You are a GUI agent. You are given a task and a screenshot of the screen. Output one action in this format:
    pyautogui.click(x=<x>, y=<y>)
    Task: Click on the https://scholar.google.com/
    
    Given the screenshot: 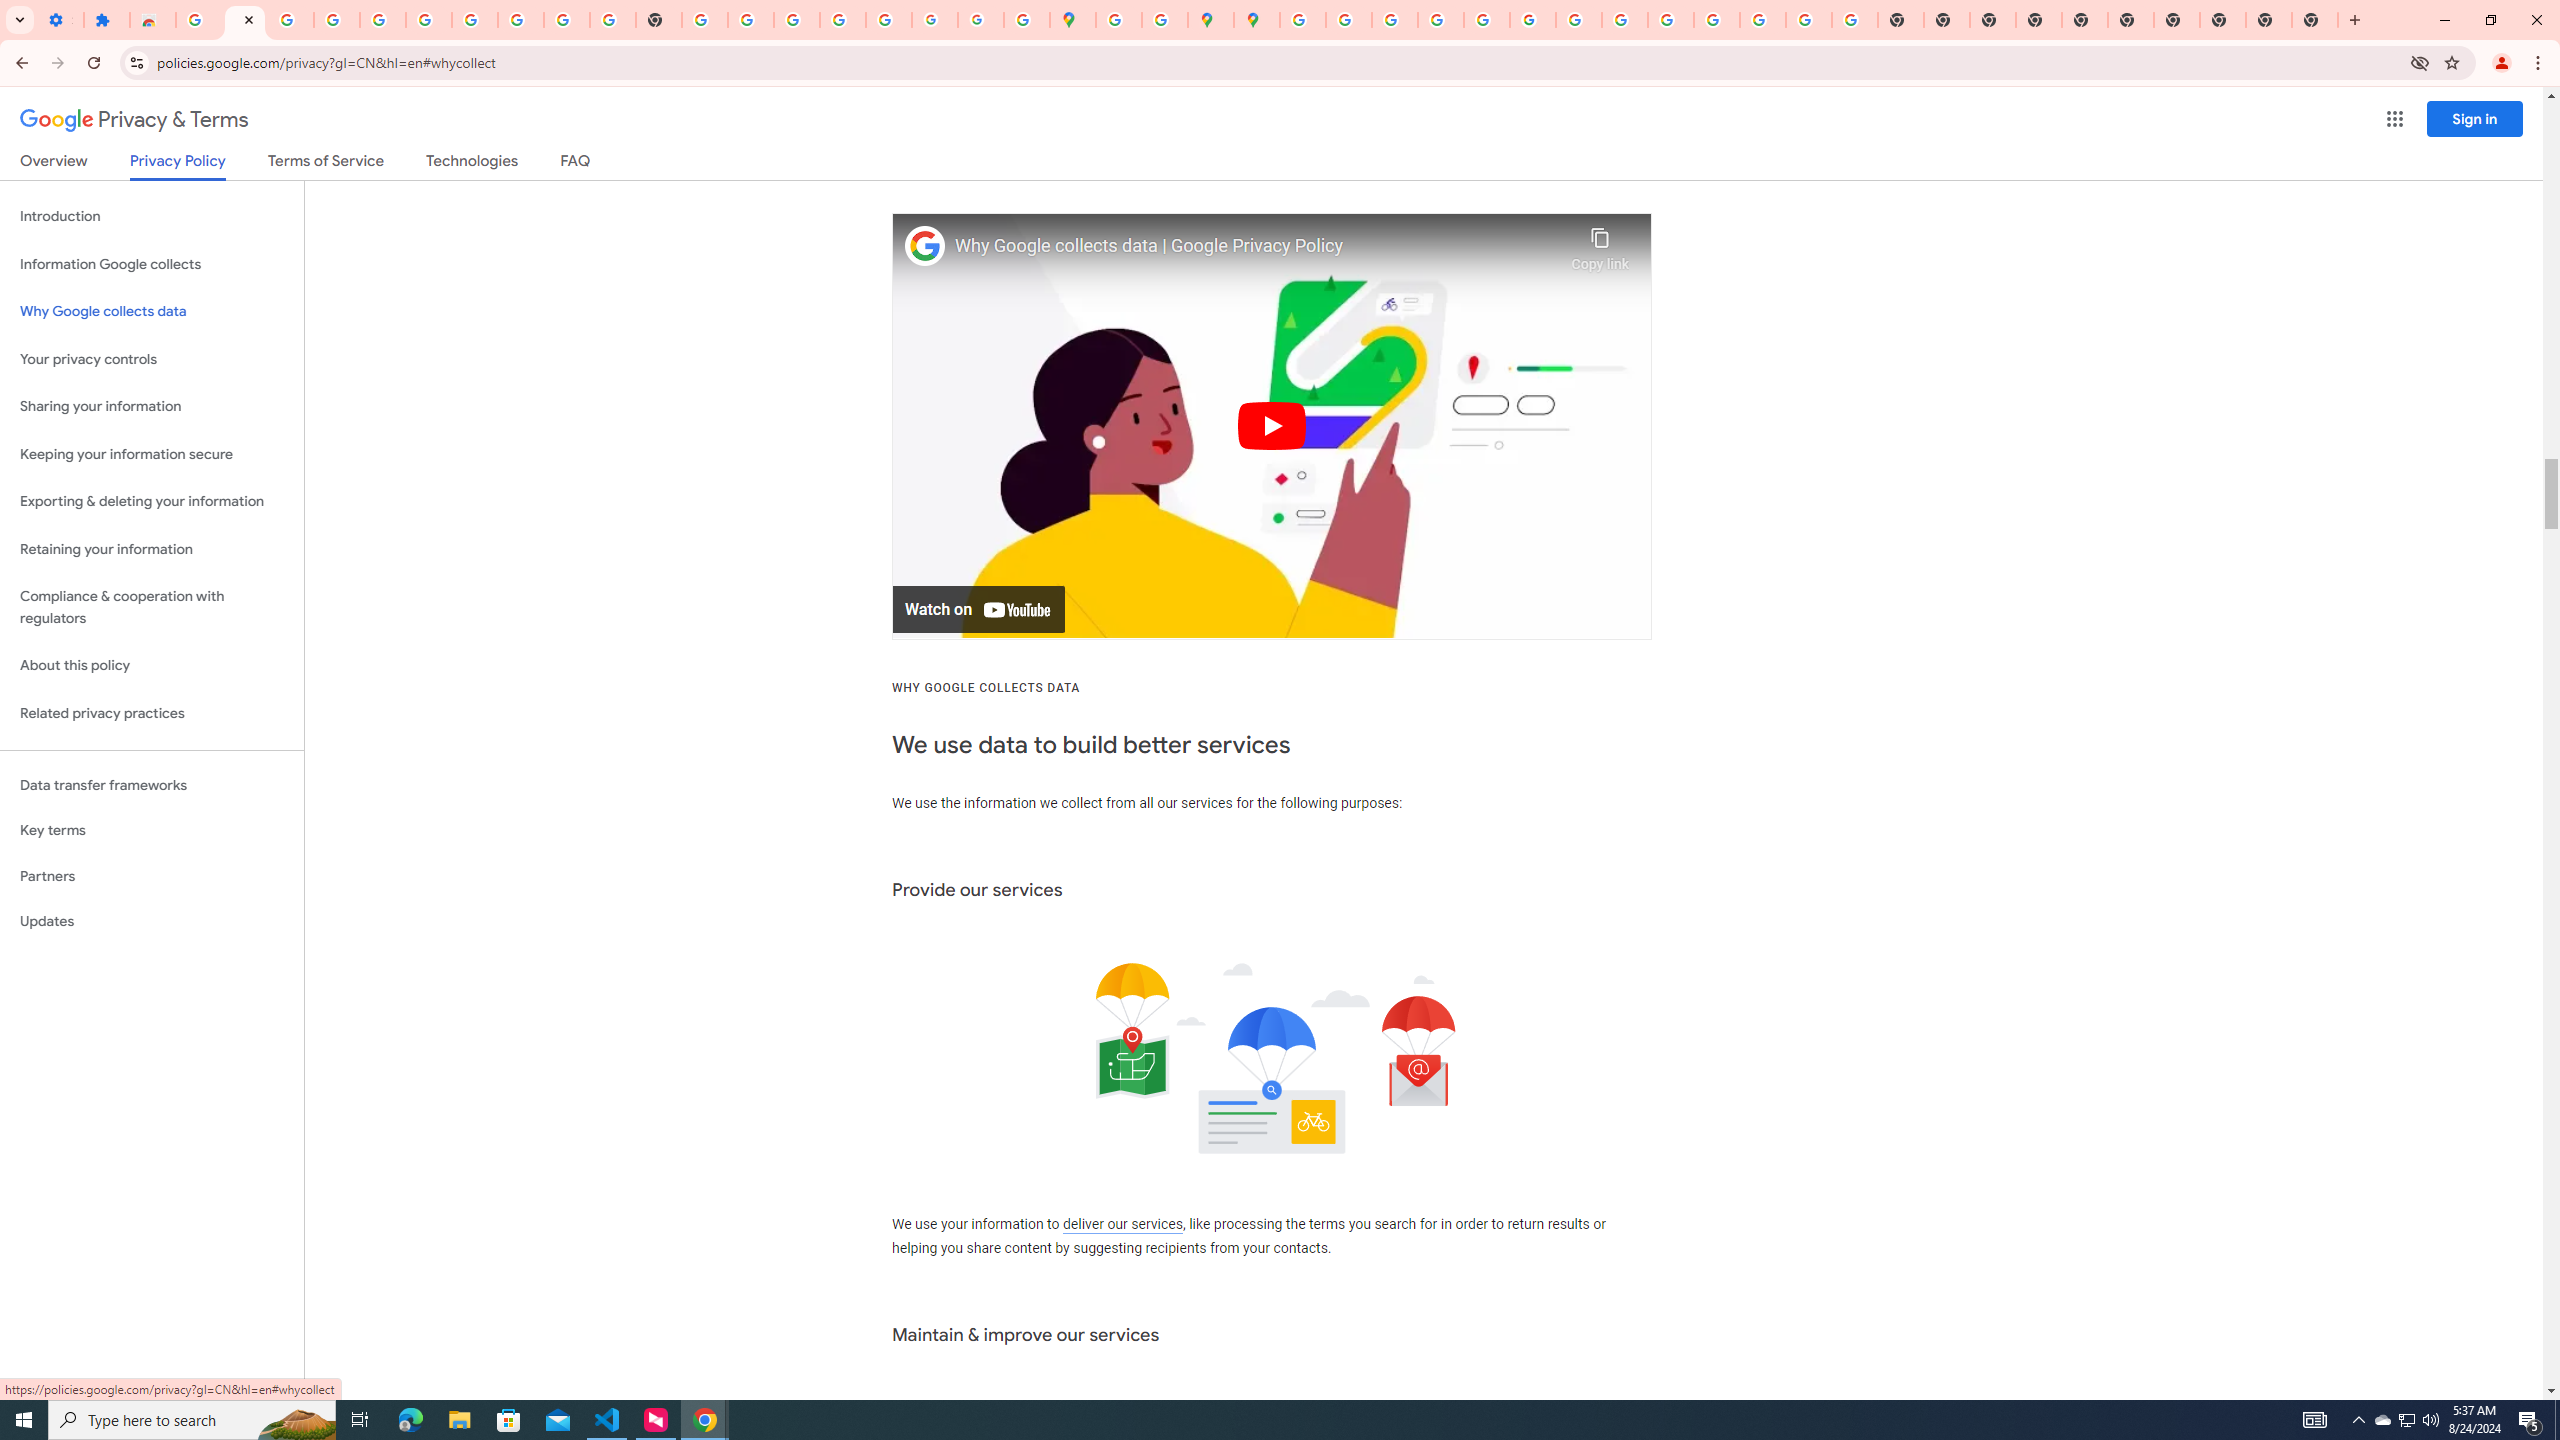 What is the action you would take?
    pyautogui.click(x=705, y=20)
    